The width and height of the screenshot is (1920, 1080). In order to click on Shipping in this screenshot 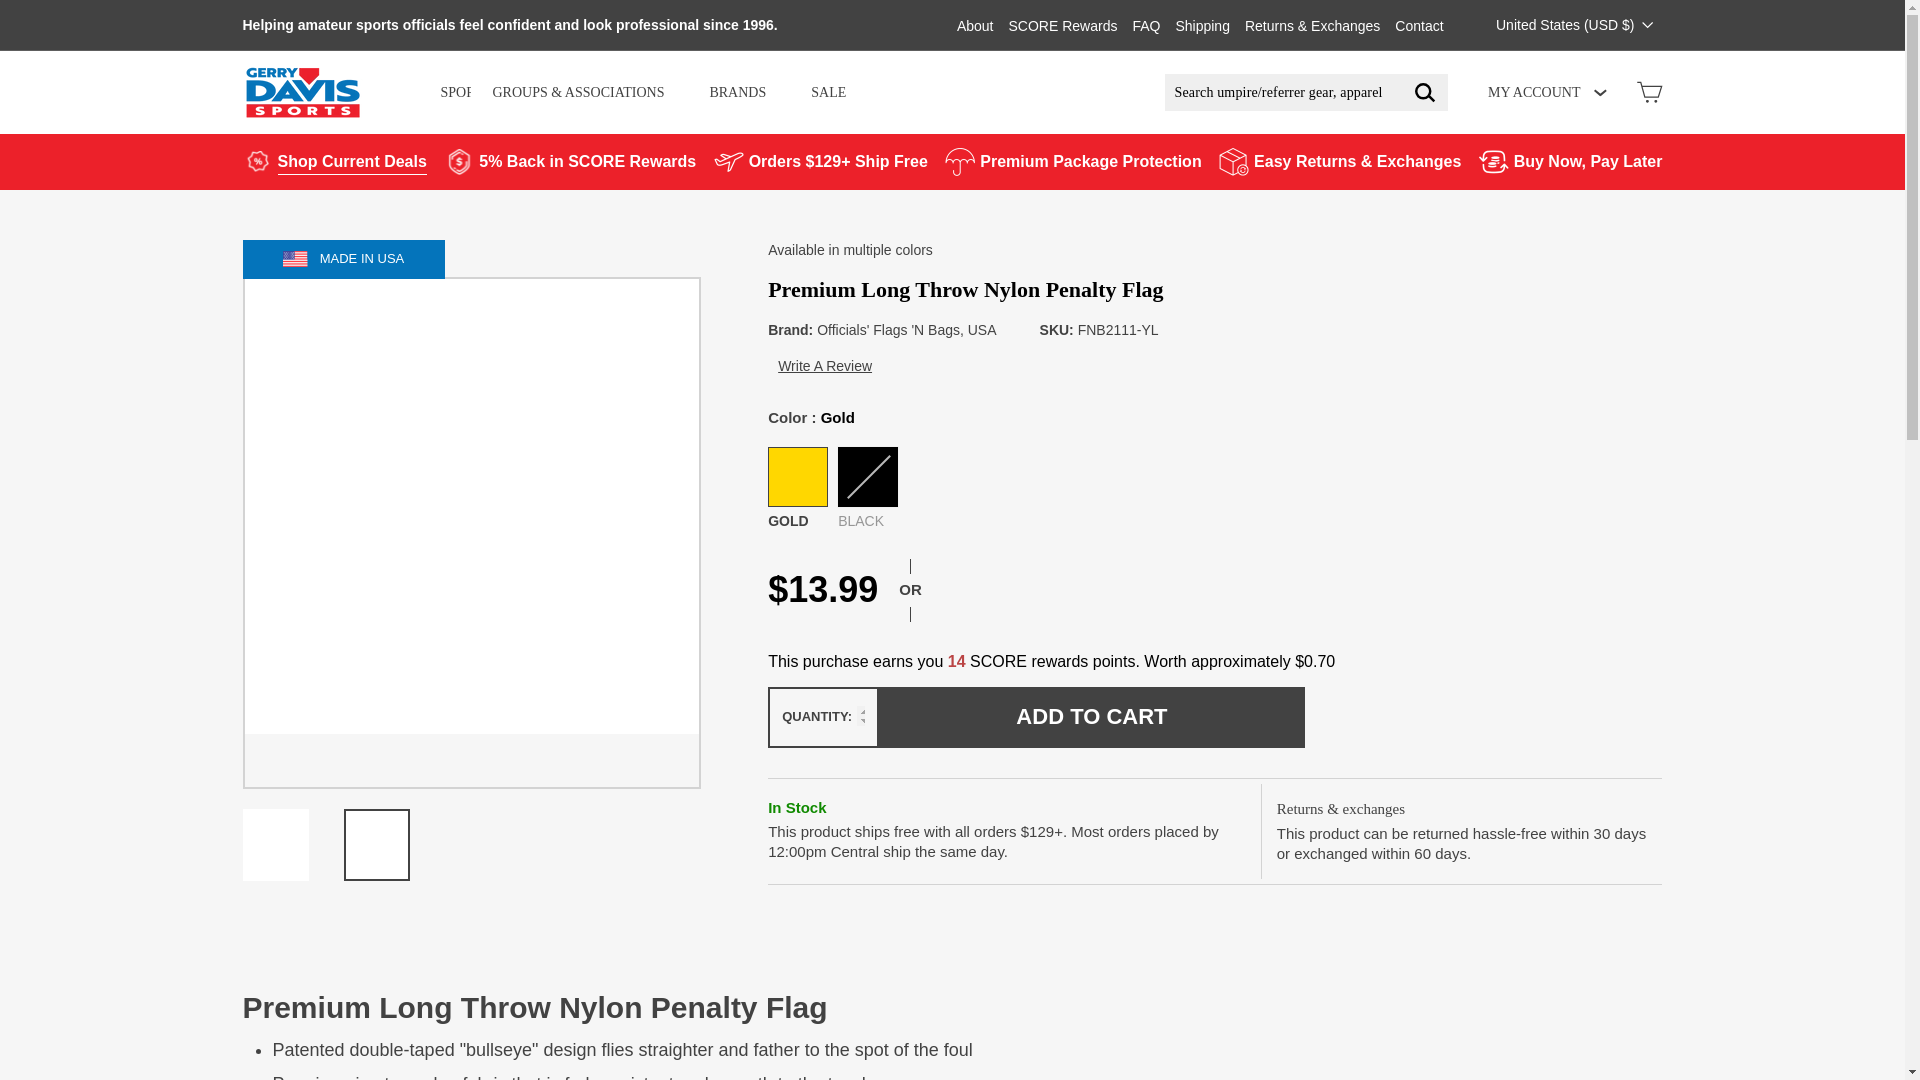, I will do `click(1202, 24)`.